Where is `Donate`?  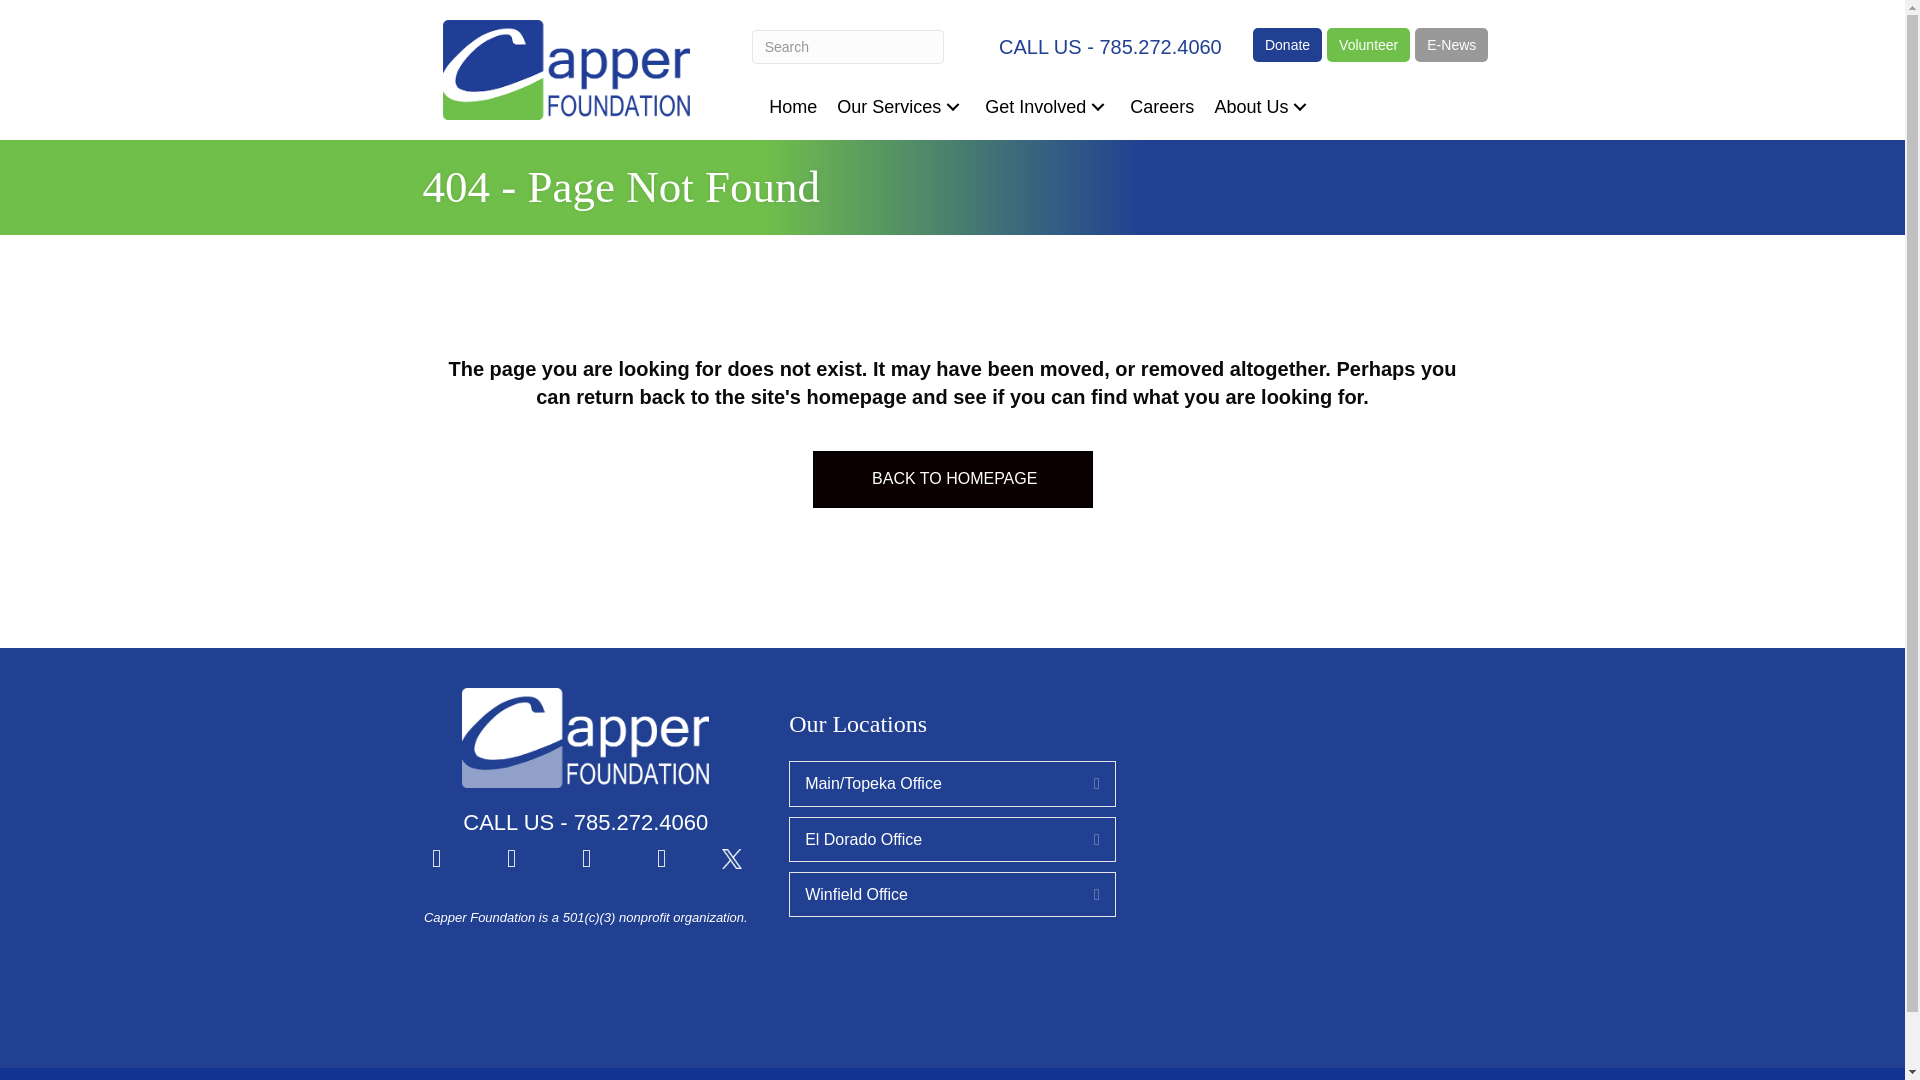
Donate is located at coordinates (1288, 44).